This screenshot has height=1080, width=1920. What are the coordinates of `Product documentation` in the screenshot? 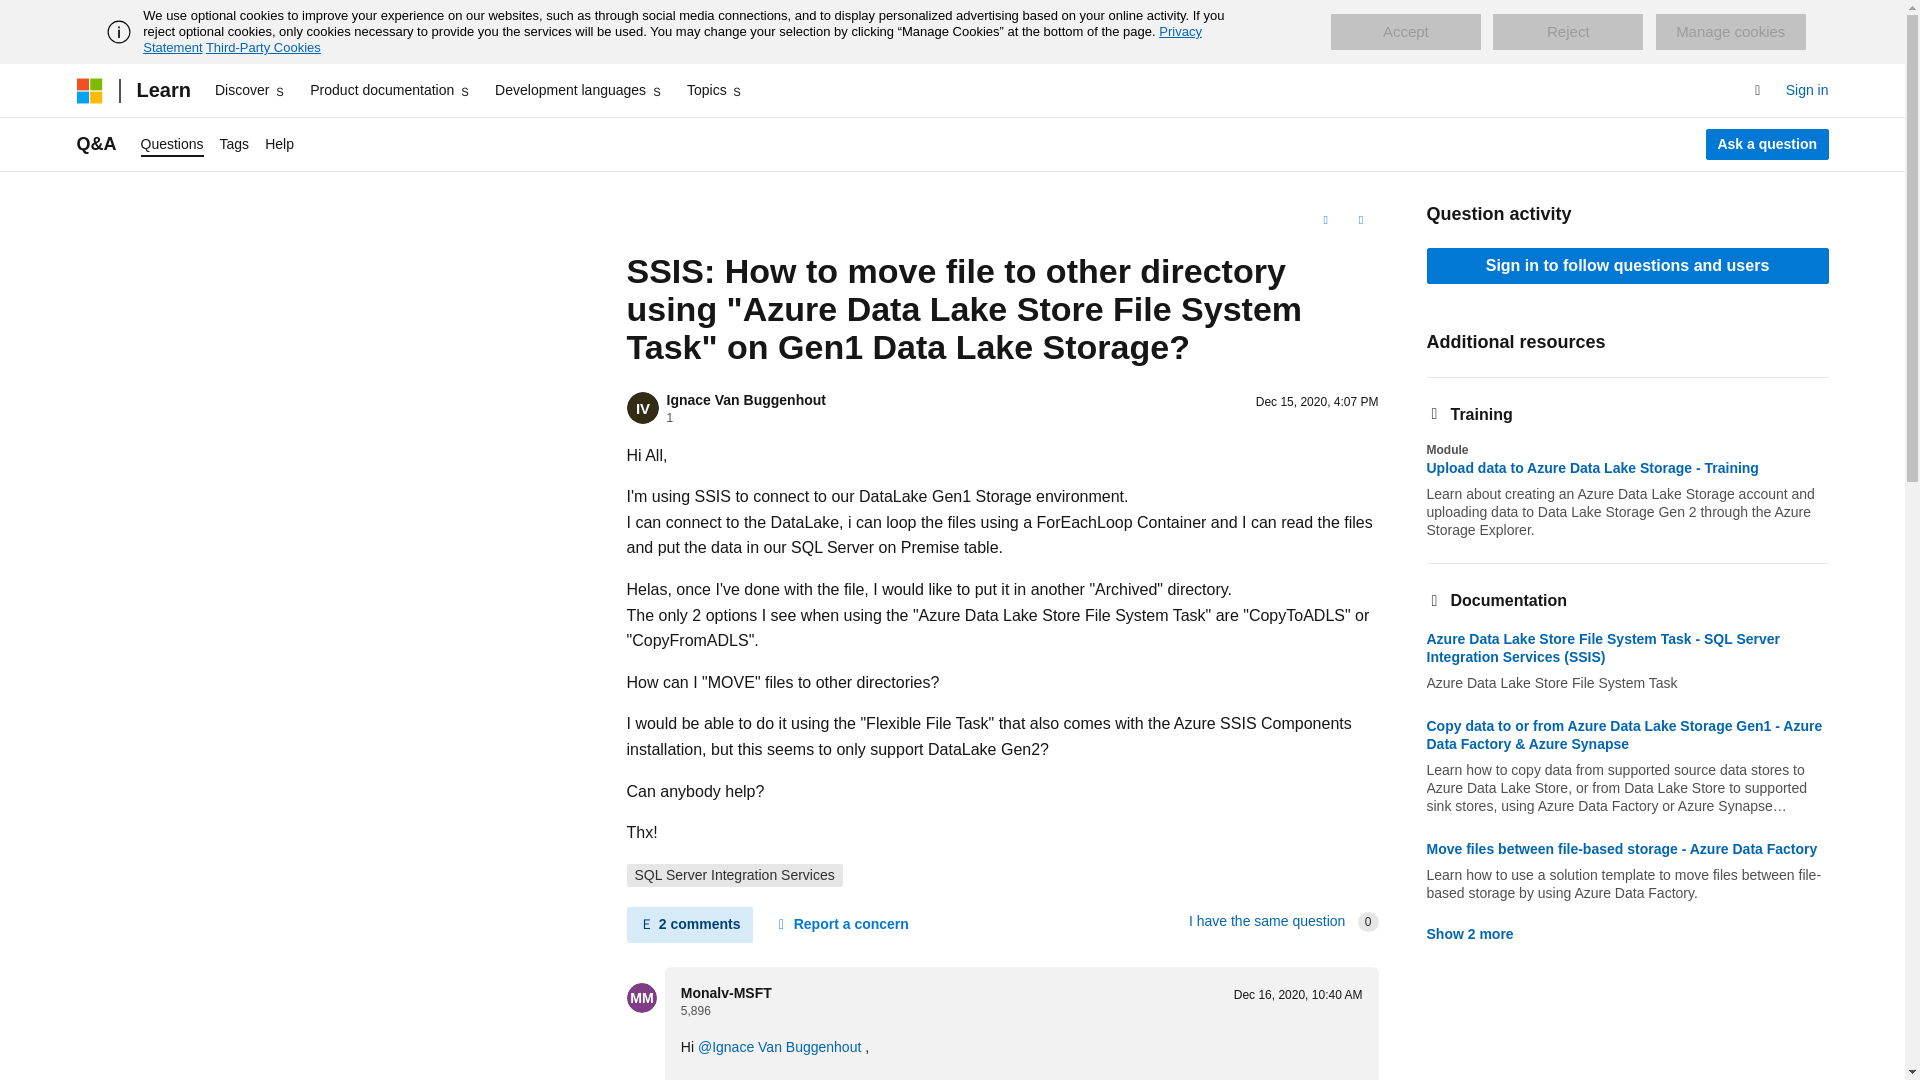 It's located at (390, 90).